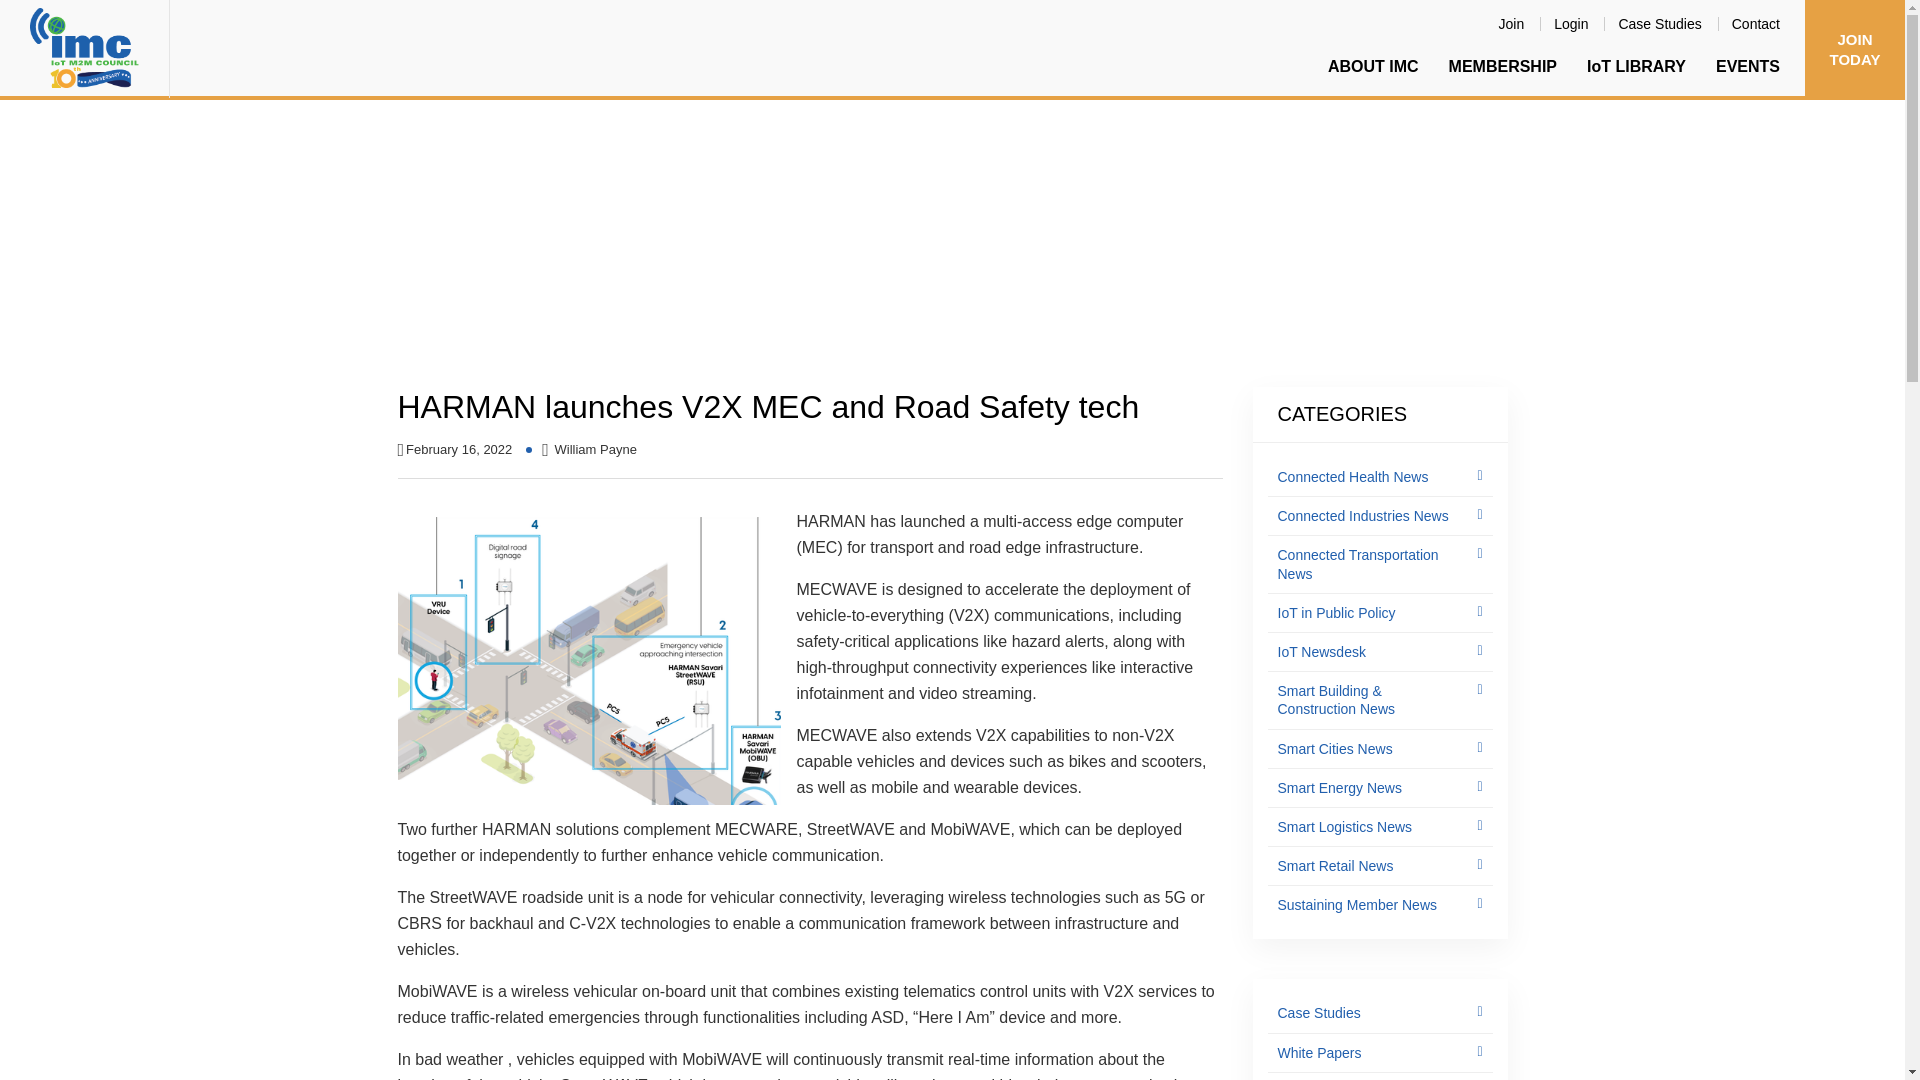 This screenshot has width=1920, height=1080. What do you see at coordinates (491, 268) in the screenshot?
I see `IoT Library` at bounding box center [491, 268].